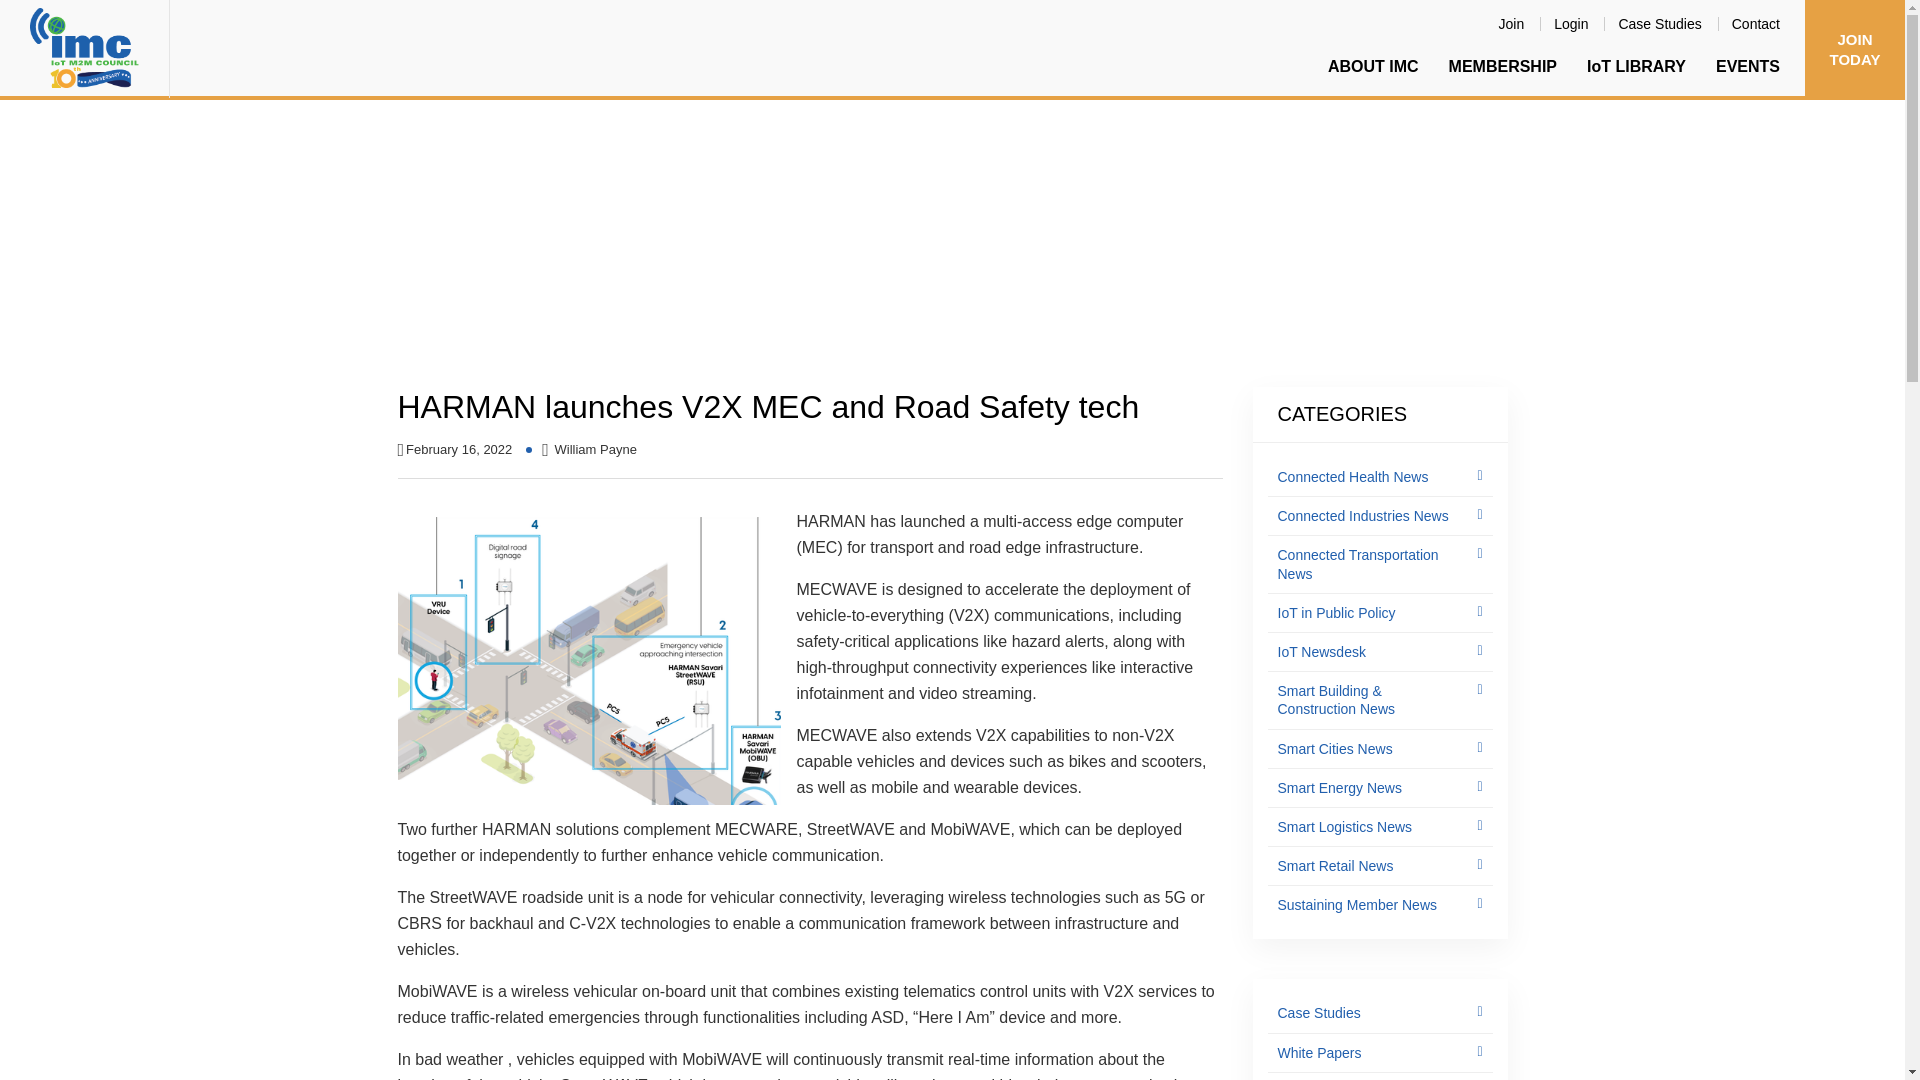 This screenshot has width=1920, height=1080. What do you see at coordinates (491, 268) in the screenshot?
I see `IoT Library` at bounding box center [491, 268].